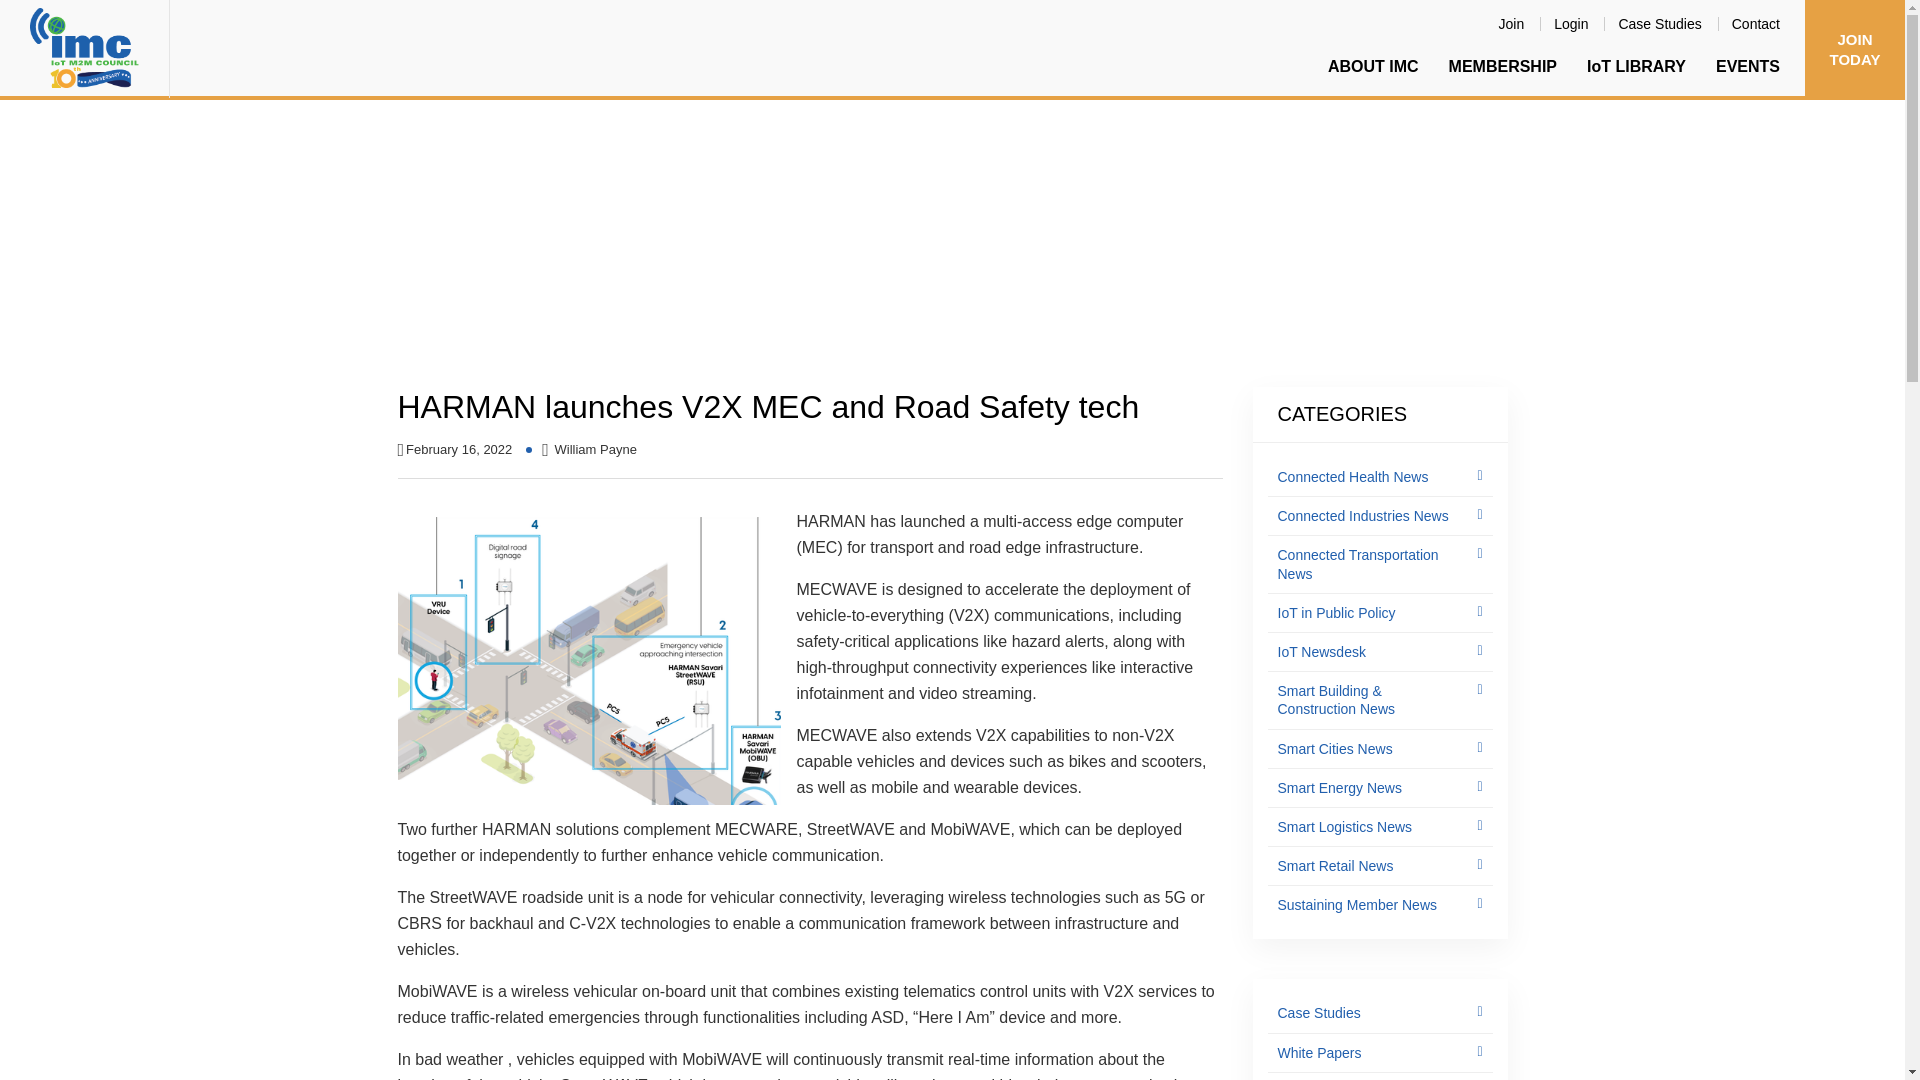 This screenshot has width=1920, height=1080. What do you see at coordinates (491, 268) in the screenshot?
I see `IoT Library` at bounding box center [491, 268].